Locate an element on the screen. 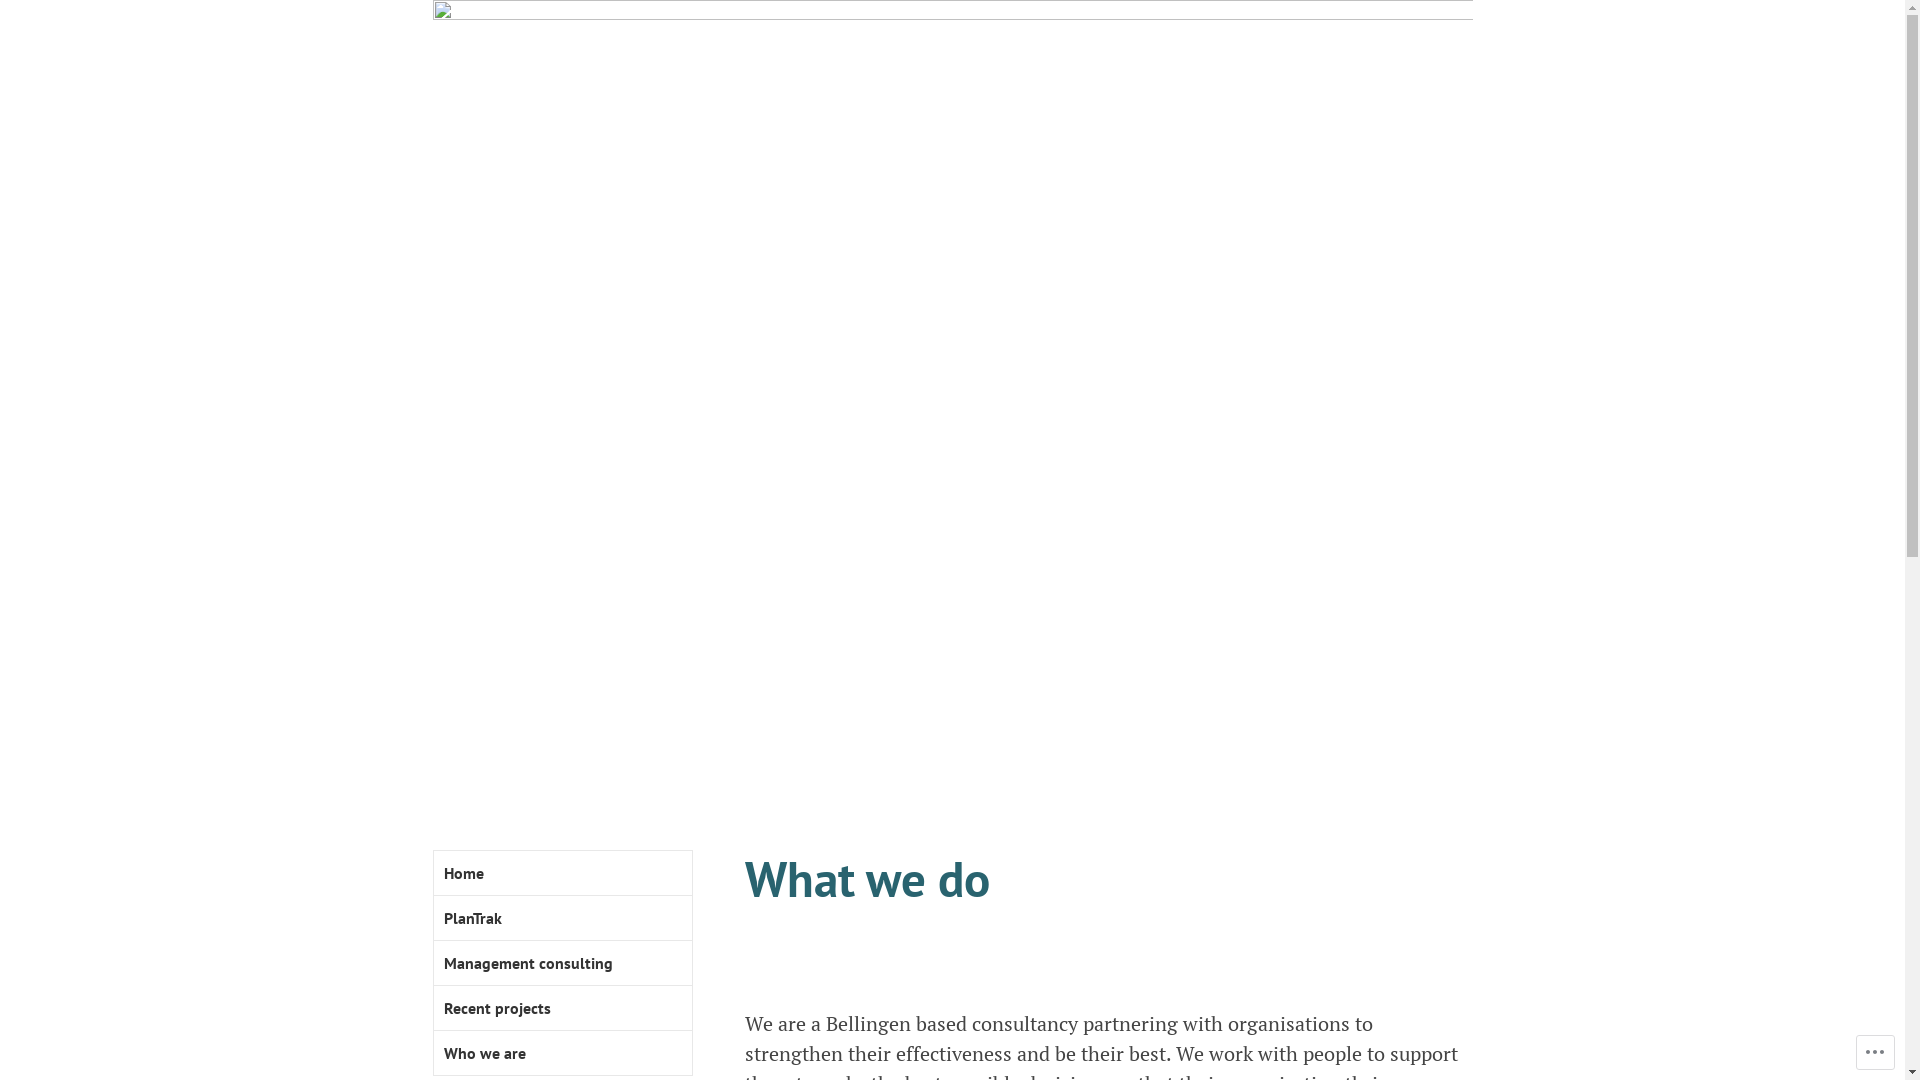 The image size is (1920, 1080). Recent projects is located at coordinates (563, 1008).